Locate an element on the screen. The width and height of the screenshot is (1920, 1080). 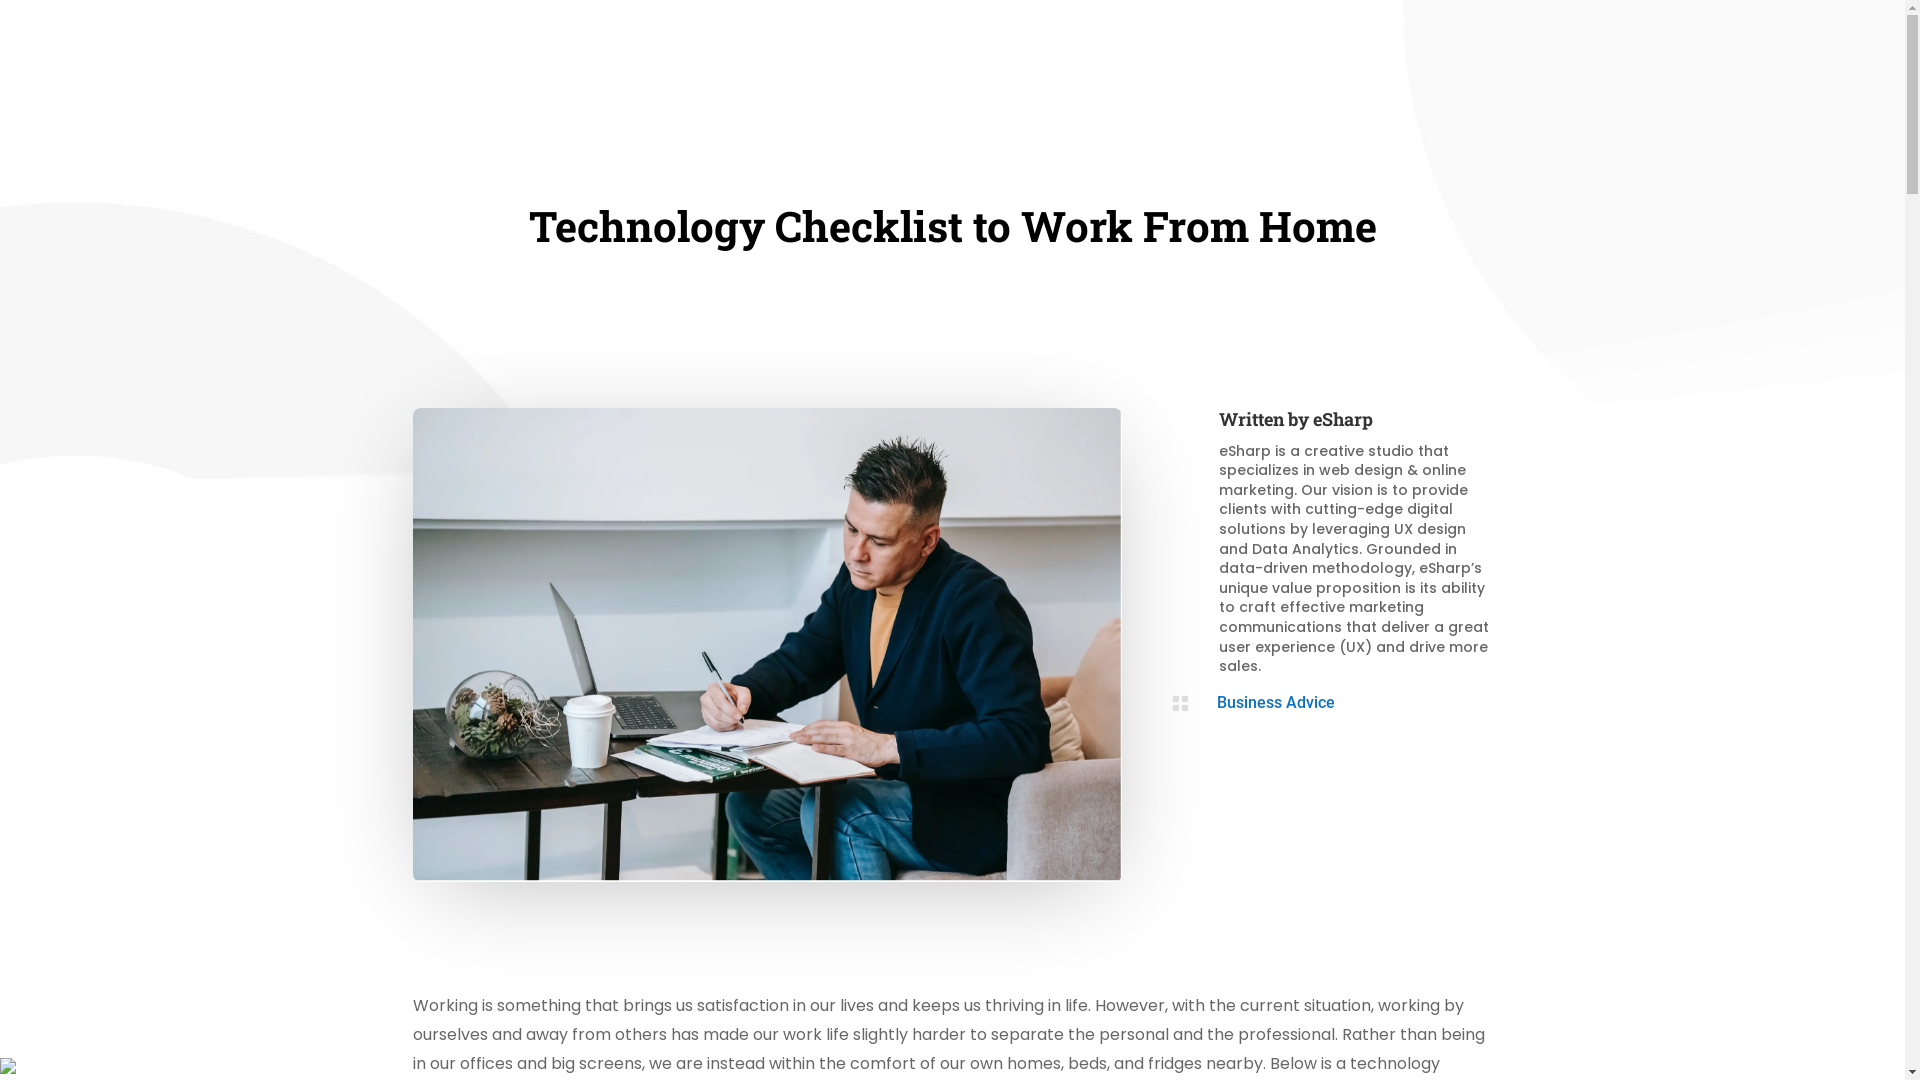
Business Advice is located at coordinates (1276, 702).